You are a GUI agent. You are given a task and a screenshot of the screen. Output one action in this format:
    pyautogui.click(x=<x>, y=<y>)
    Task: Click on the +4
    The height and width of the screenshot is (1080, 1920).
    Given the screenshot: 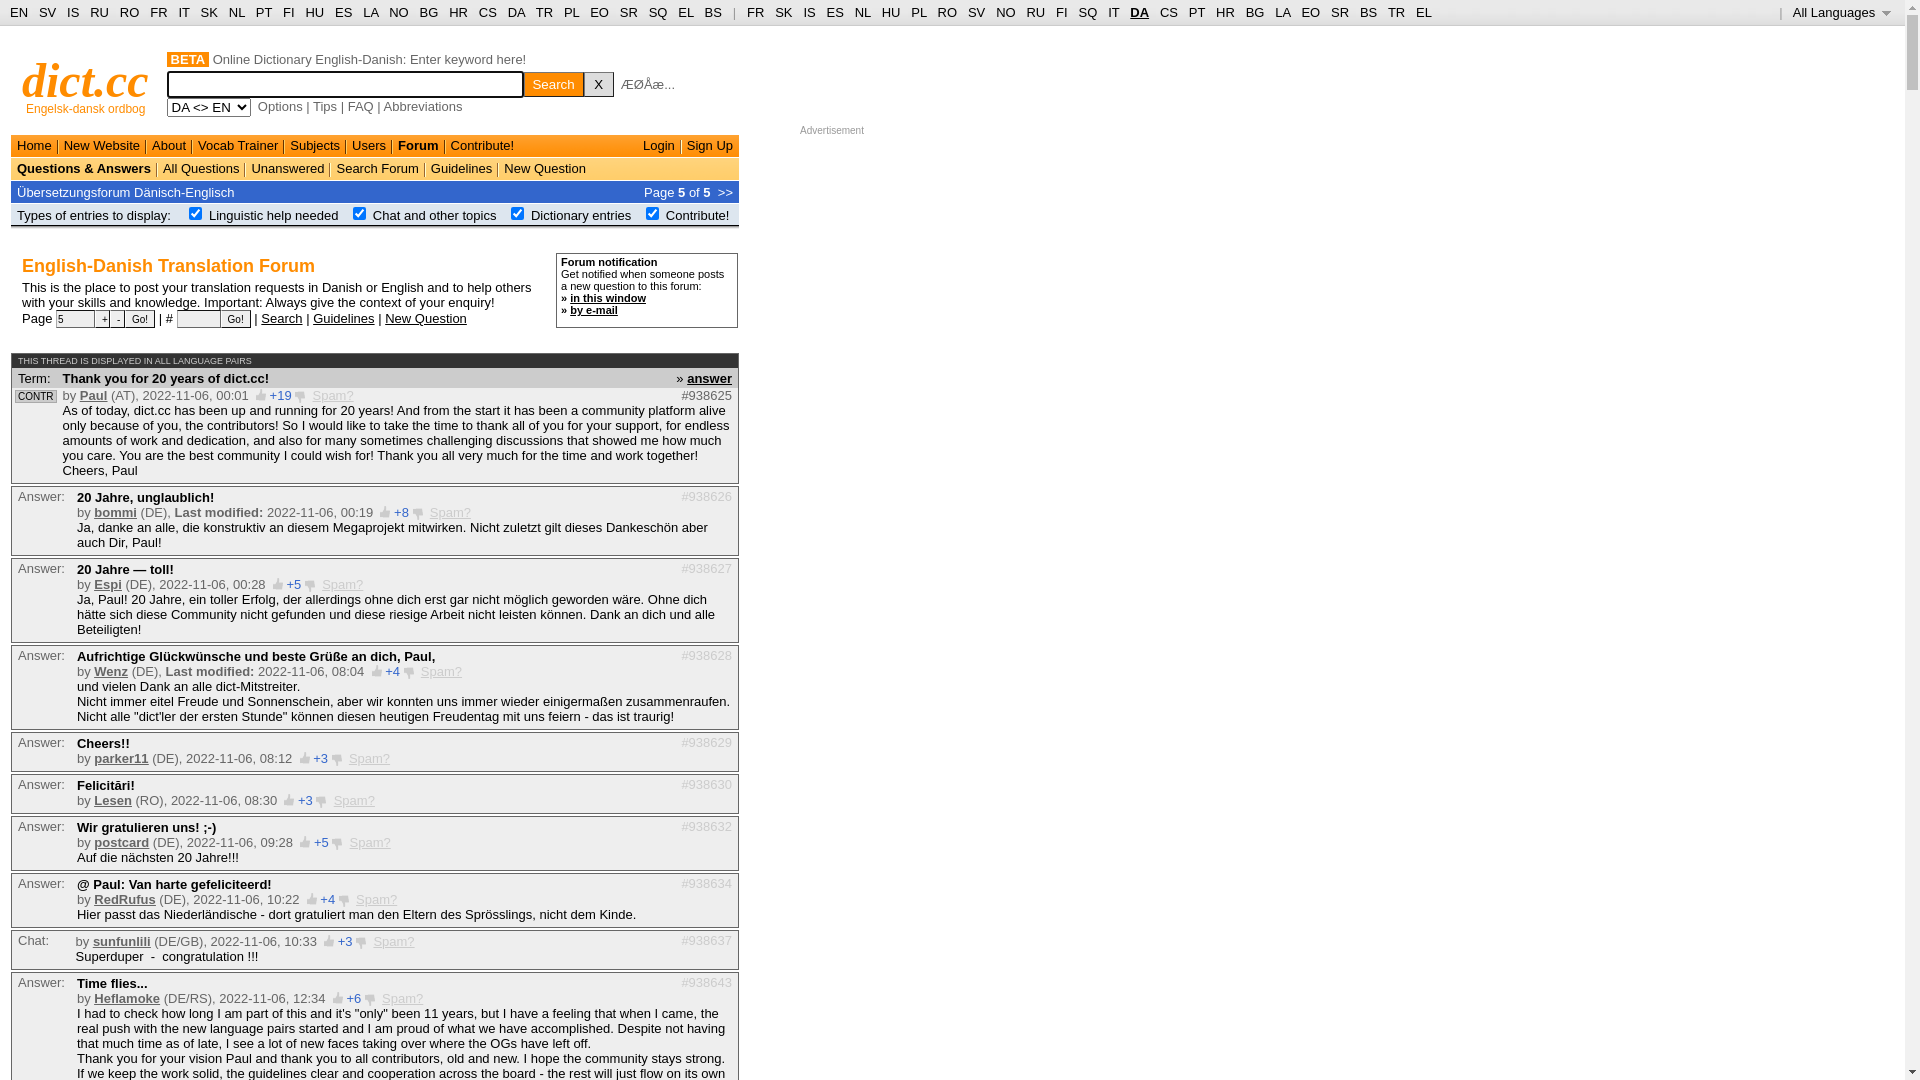 What is the action you would take?
    pyautogui.click(x=328, y=900)
    